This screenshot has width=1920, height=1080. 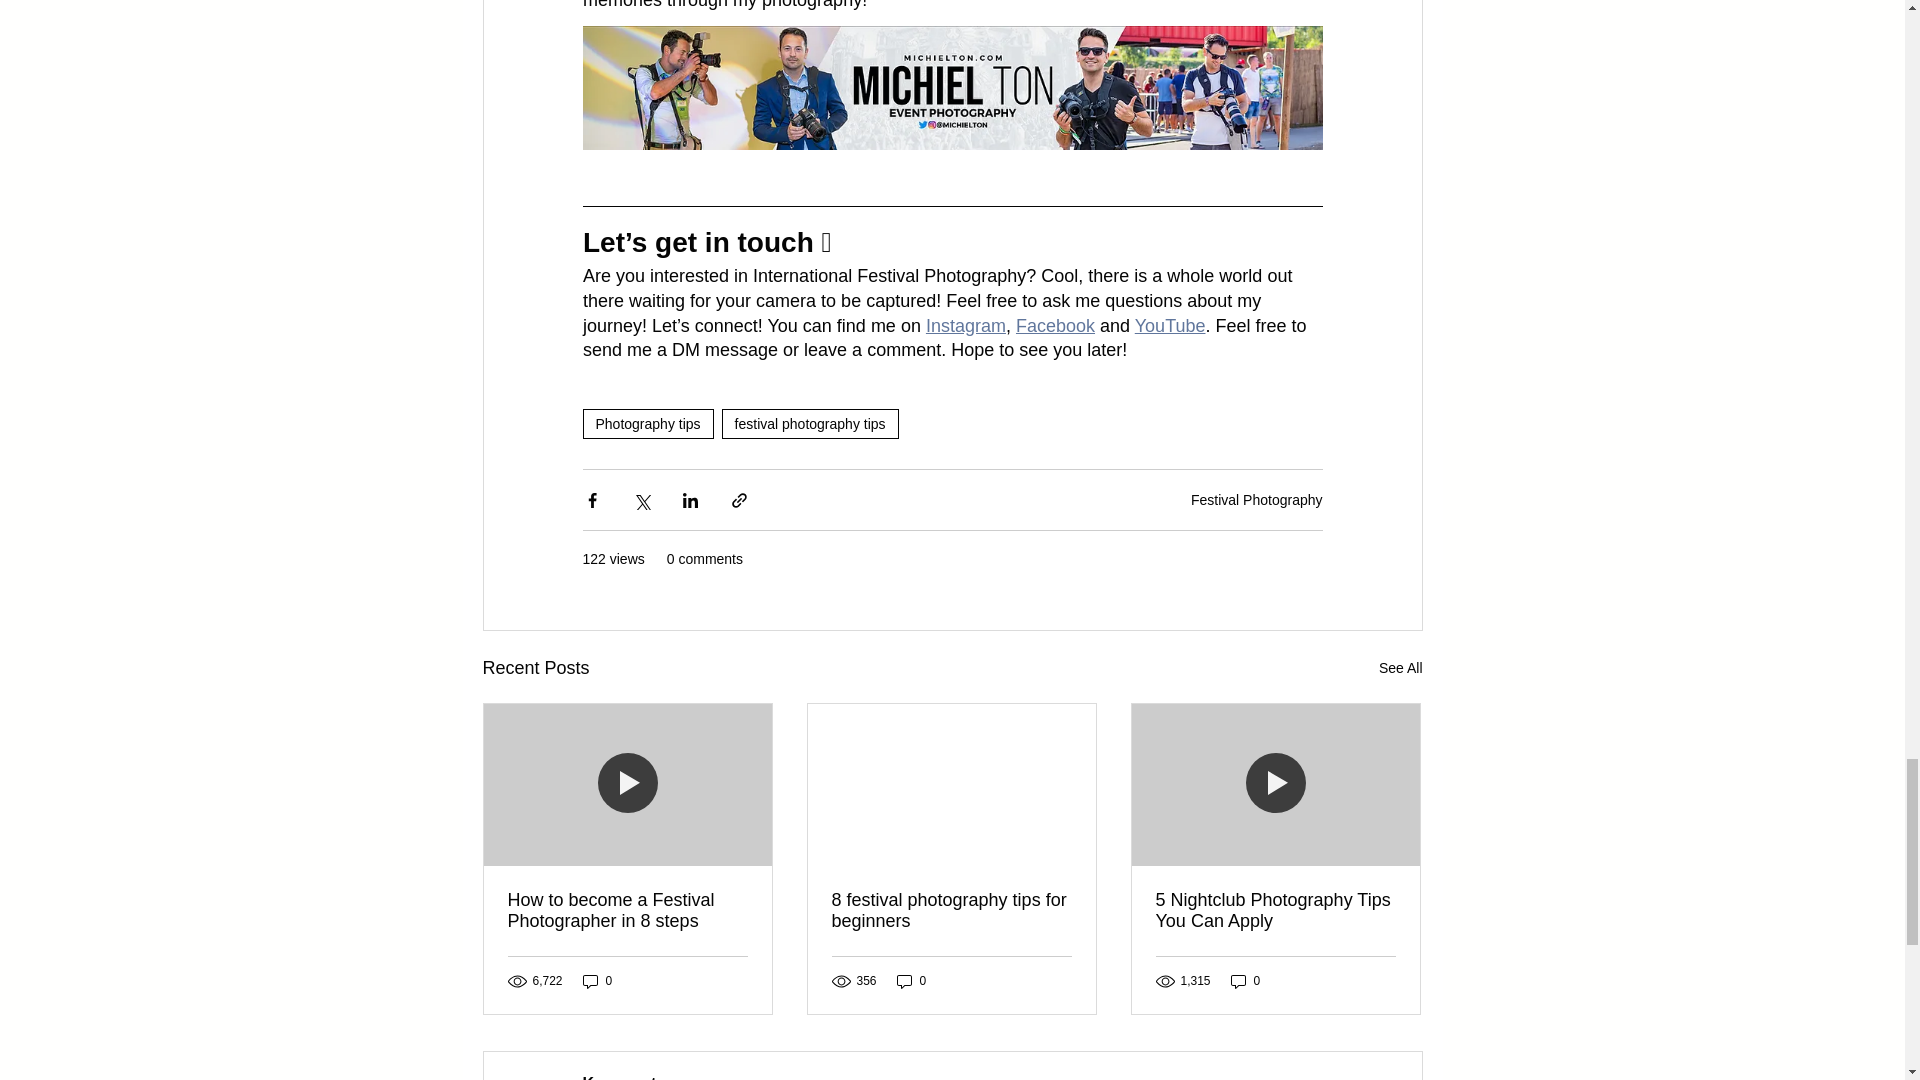 I want to click on 0, so click(x=912, y=982).